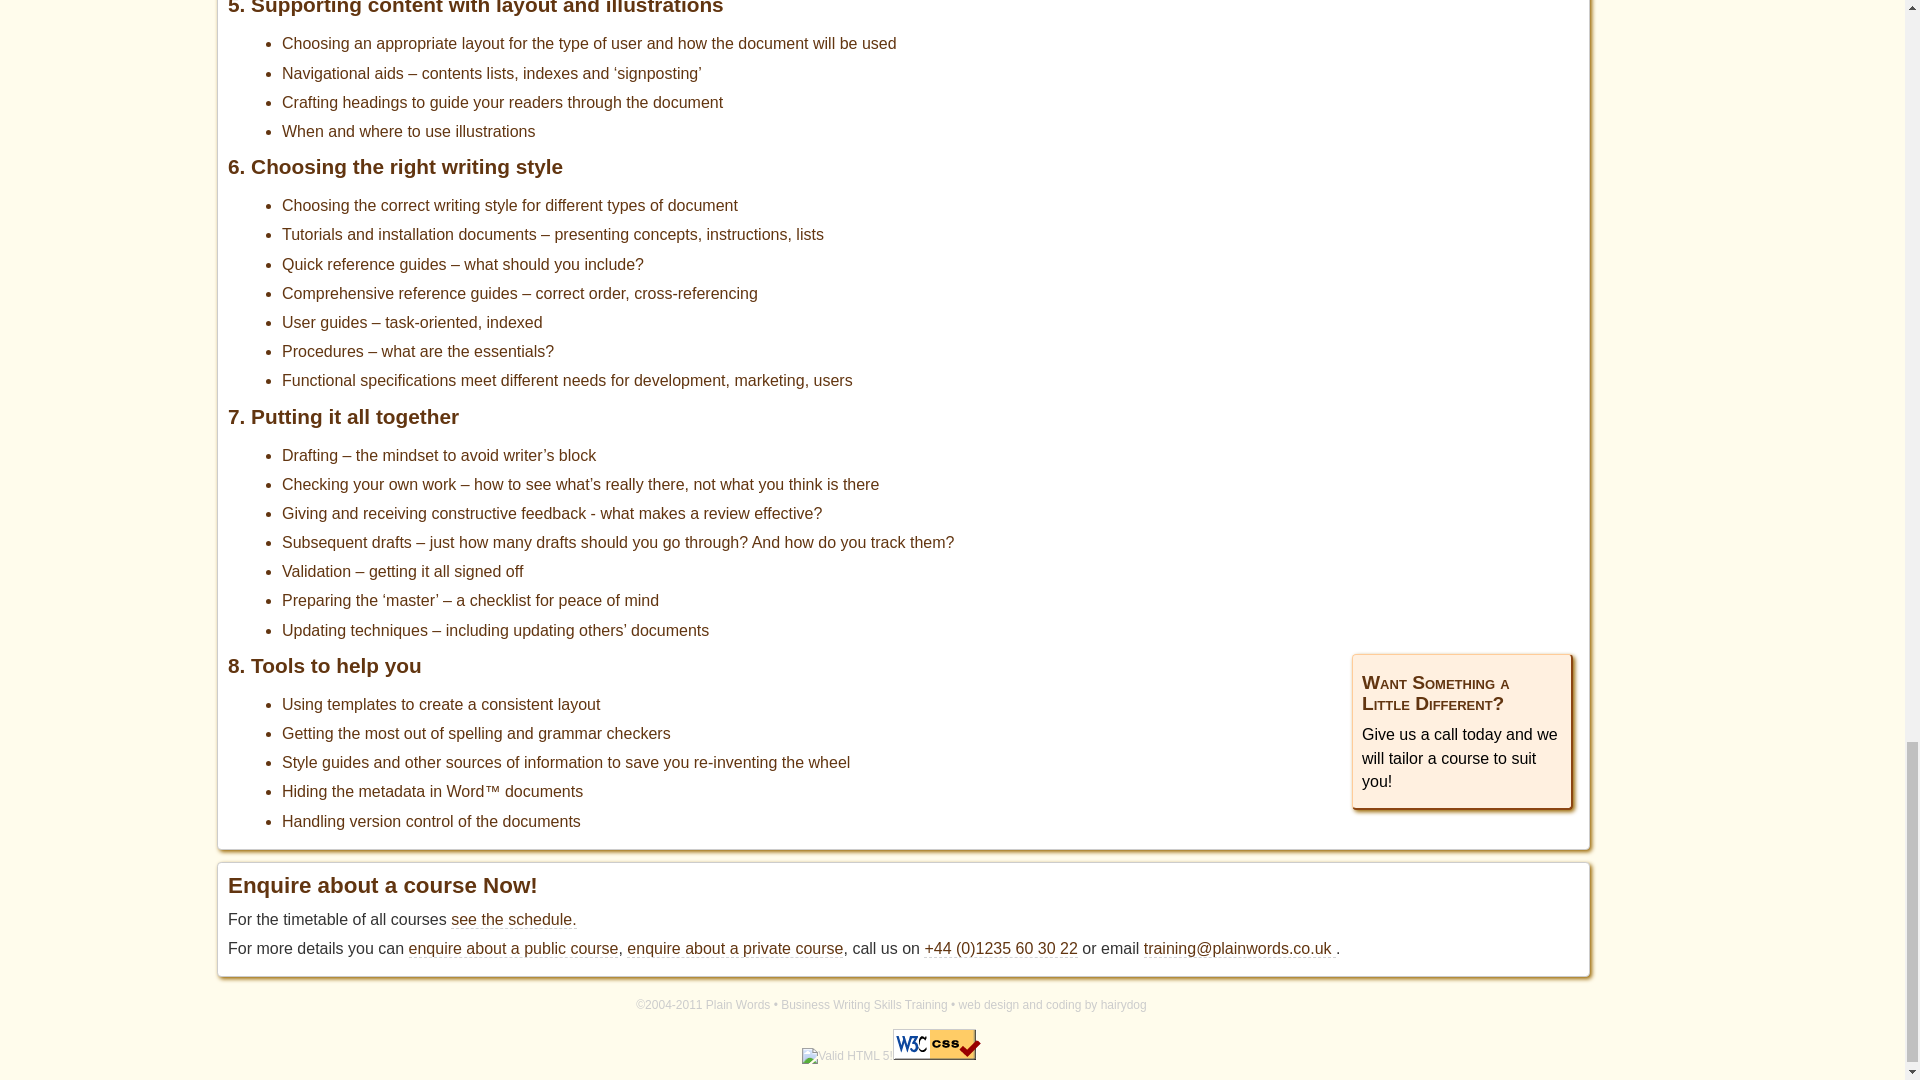 The height and width of the screenshot is (1080, 1920). What do you see at coordinates (864, 1004) in the screenshot?
I see `Business Writing Skills Training` at bounding box center [864, 1004].